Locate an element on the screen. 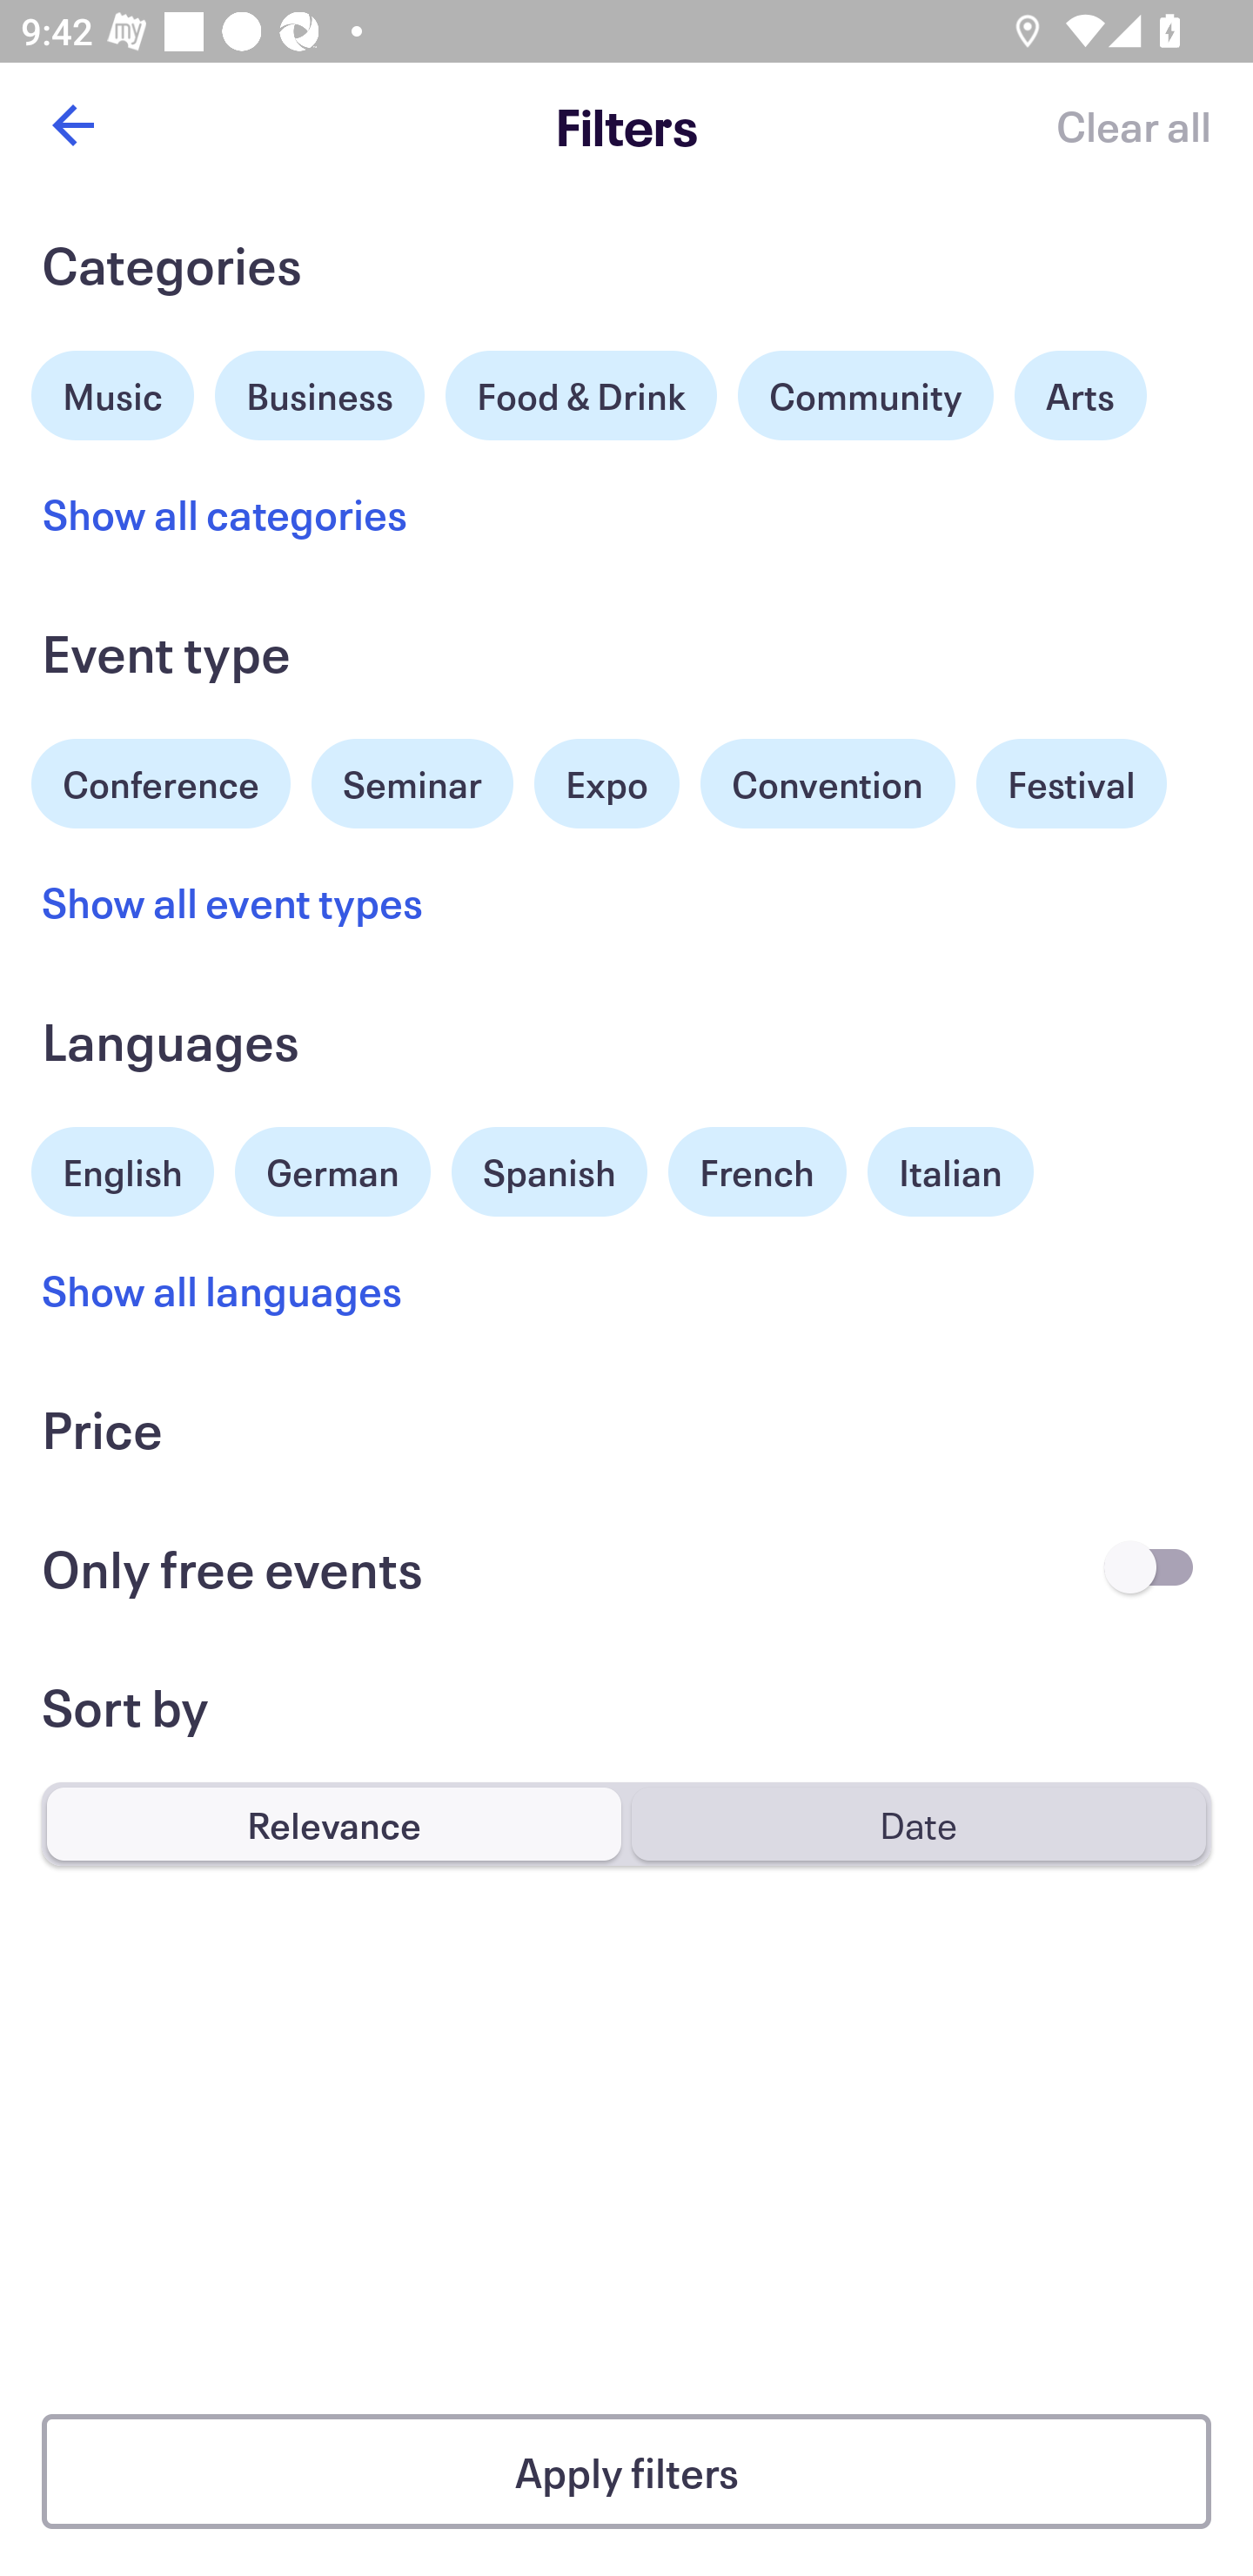  Business is located at coordinates (320, 392).